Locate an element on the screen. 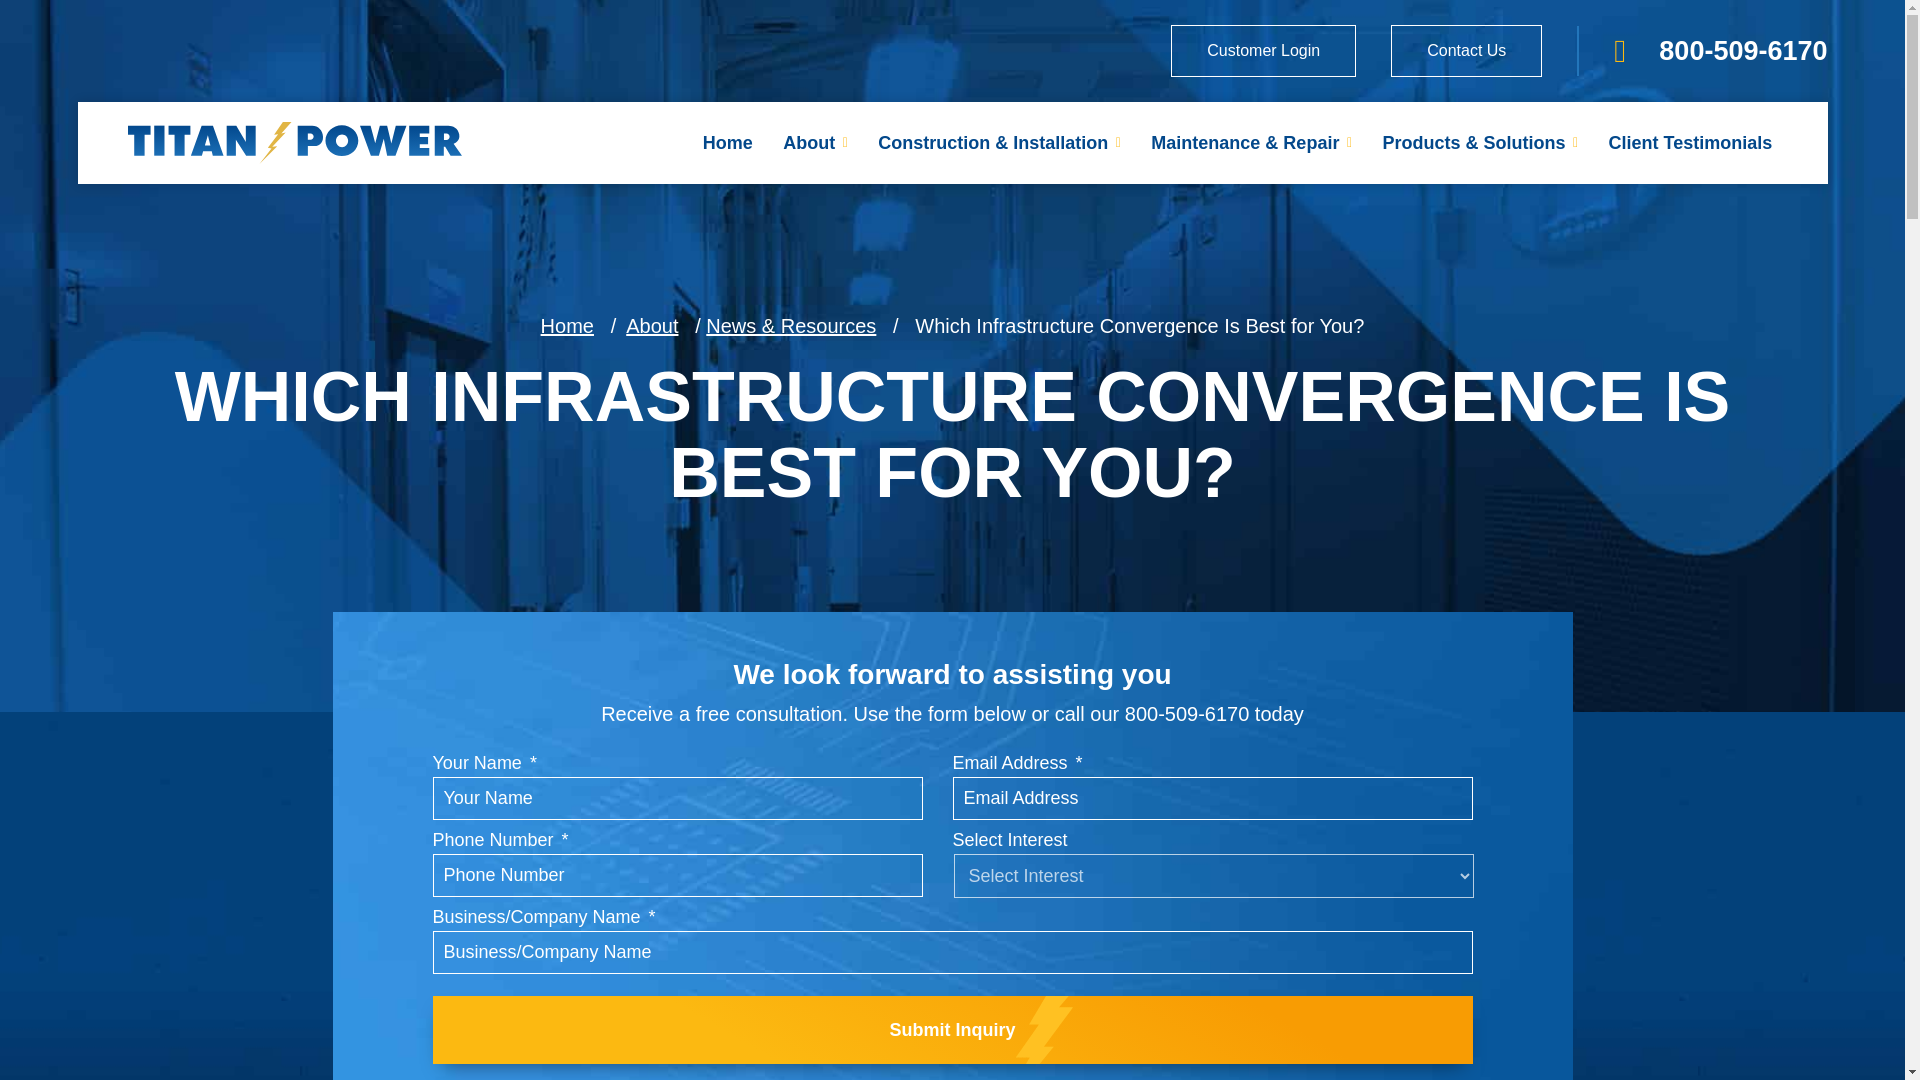 The image size is (1920, 1080). Client Testimonials is located at coordinates (1690, 140).